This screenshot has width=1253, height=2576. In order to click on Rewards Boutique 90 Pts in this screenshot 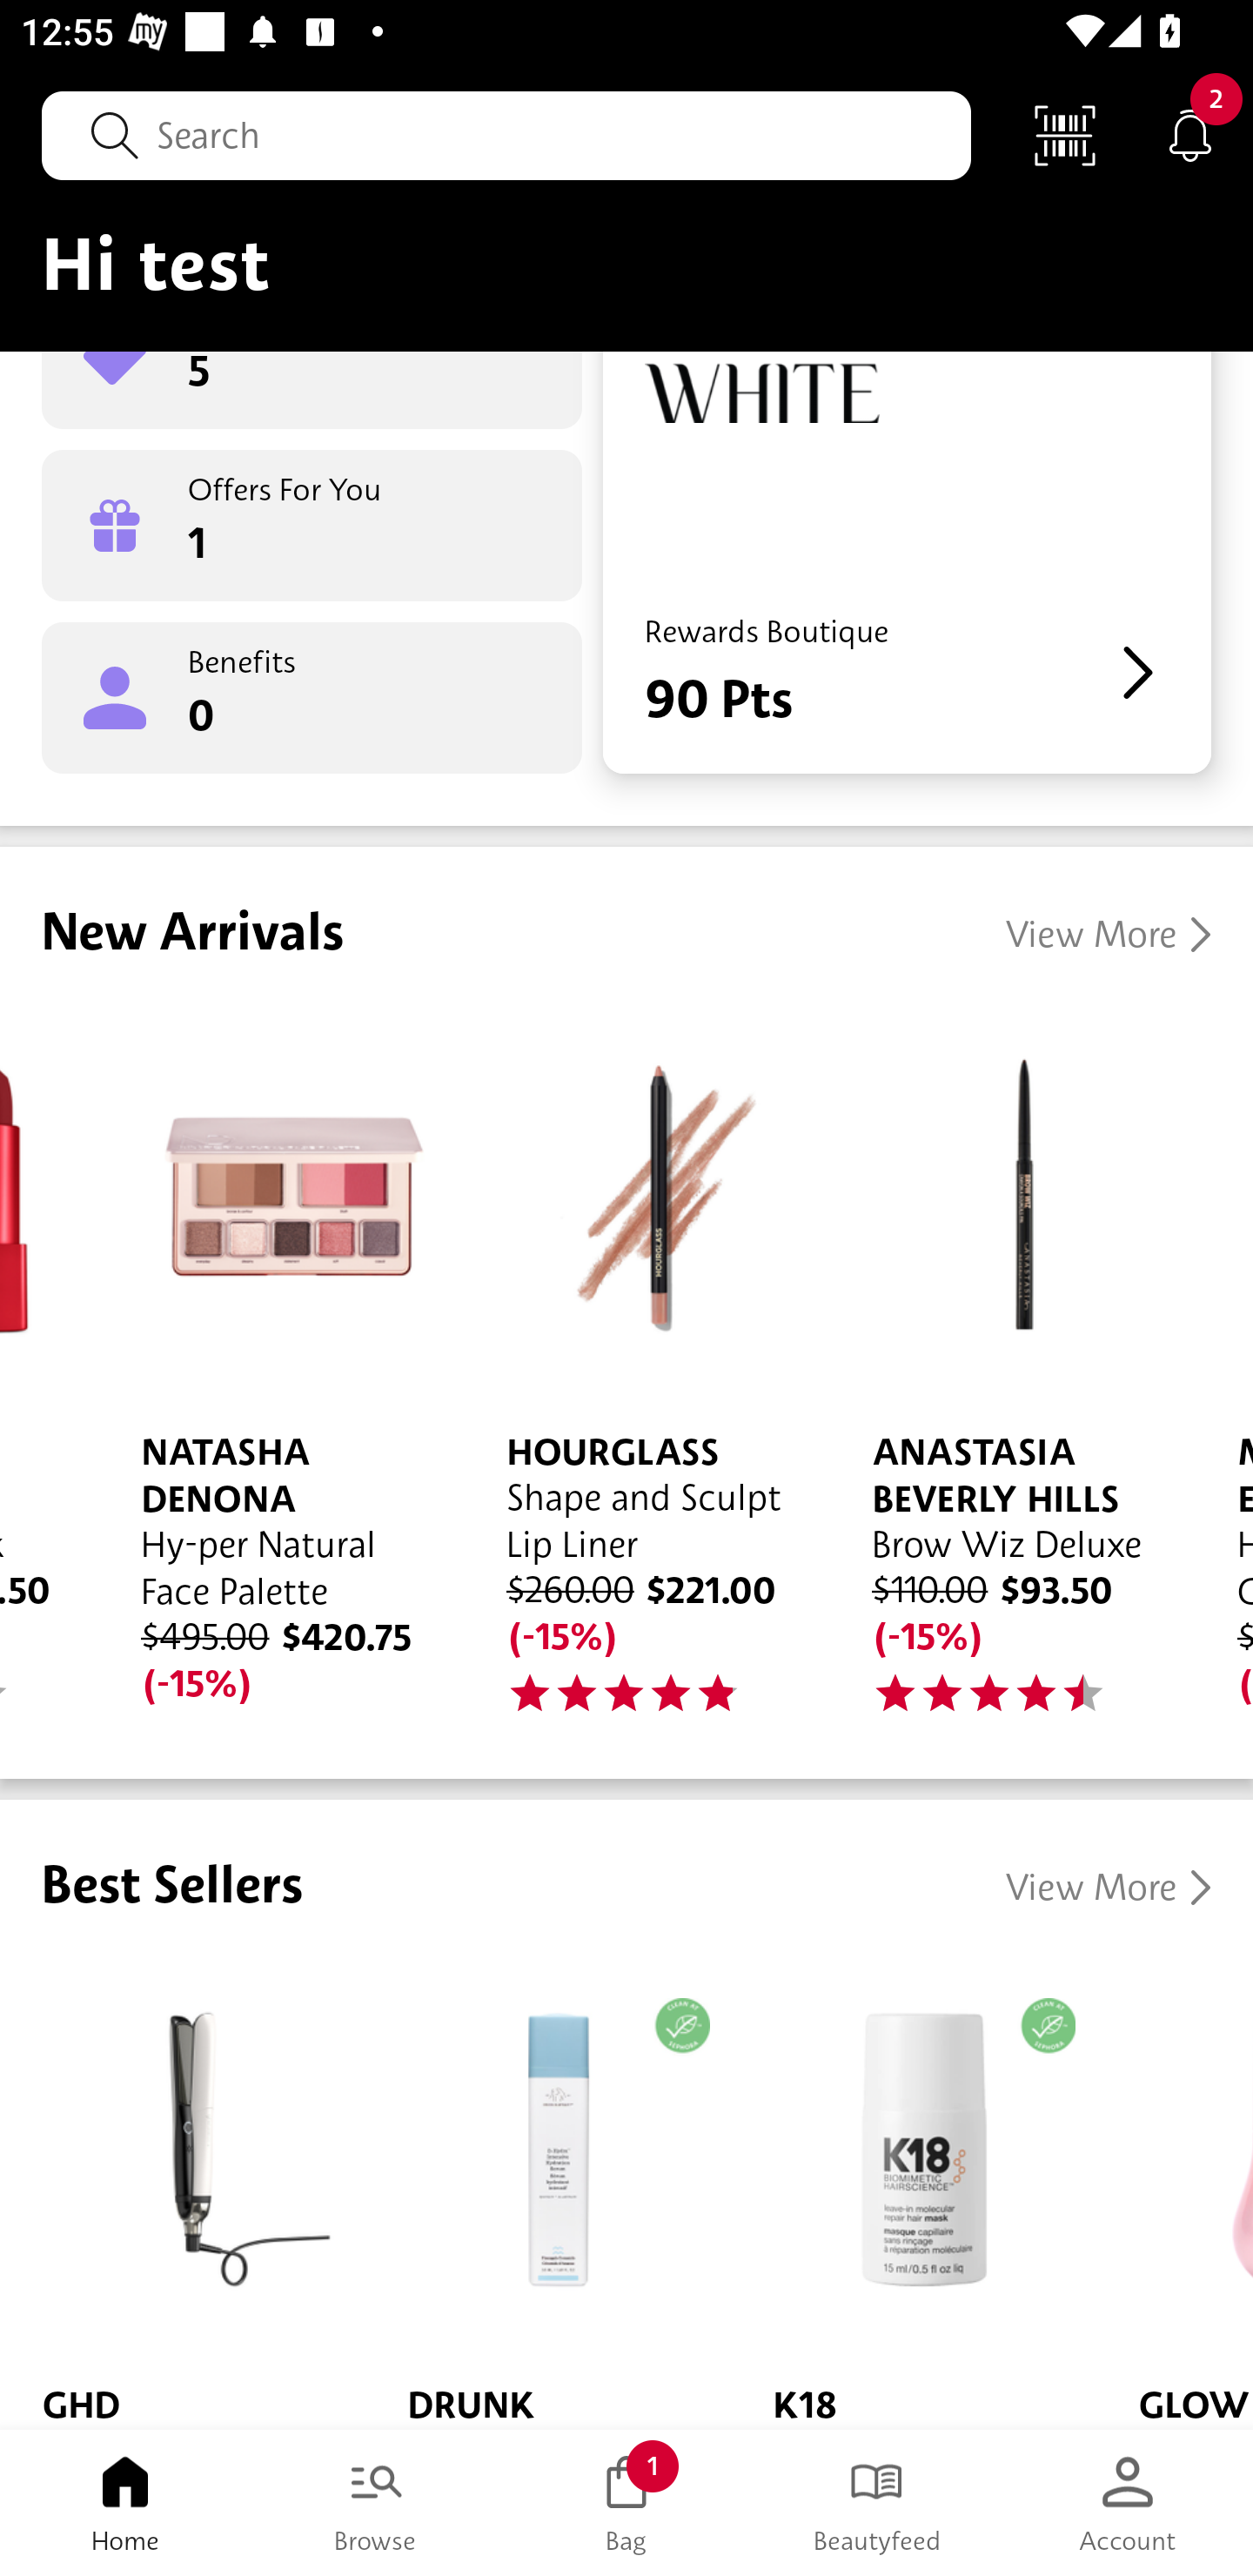, I will do `click(907, 561)`.